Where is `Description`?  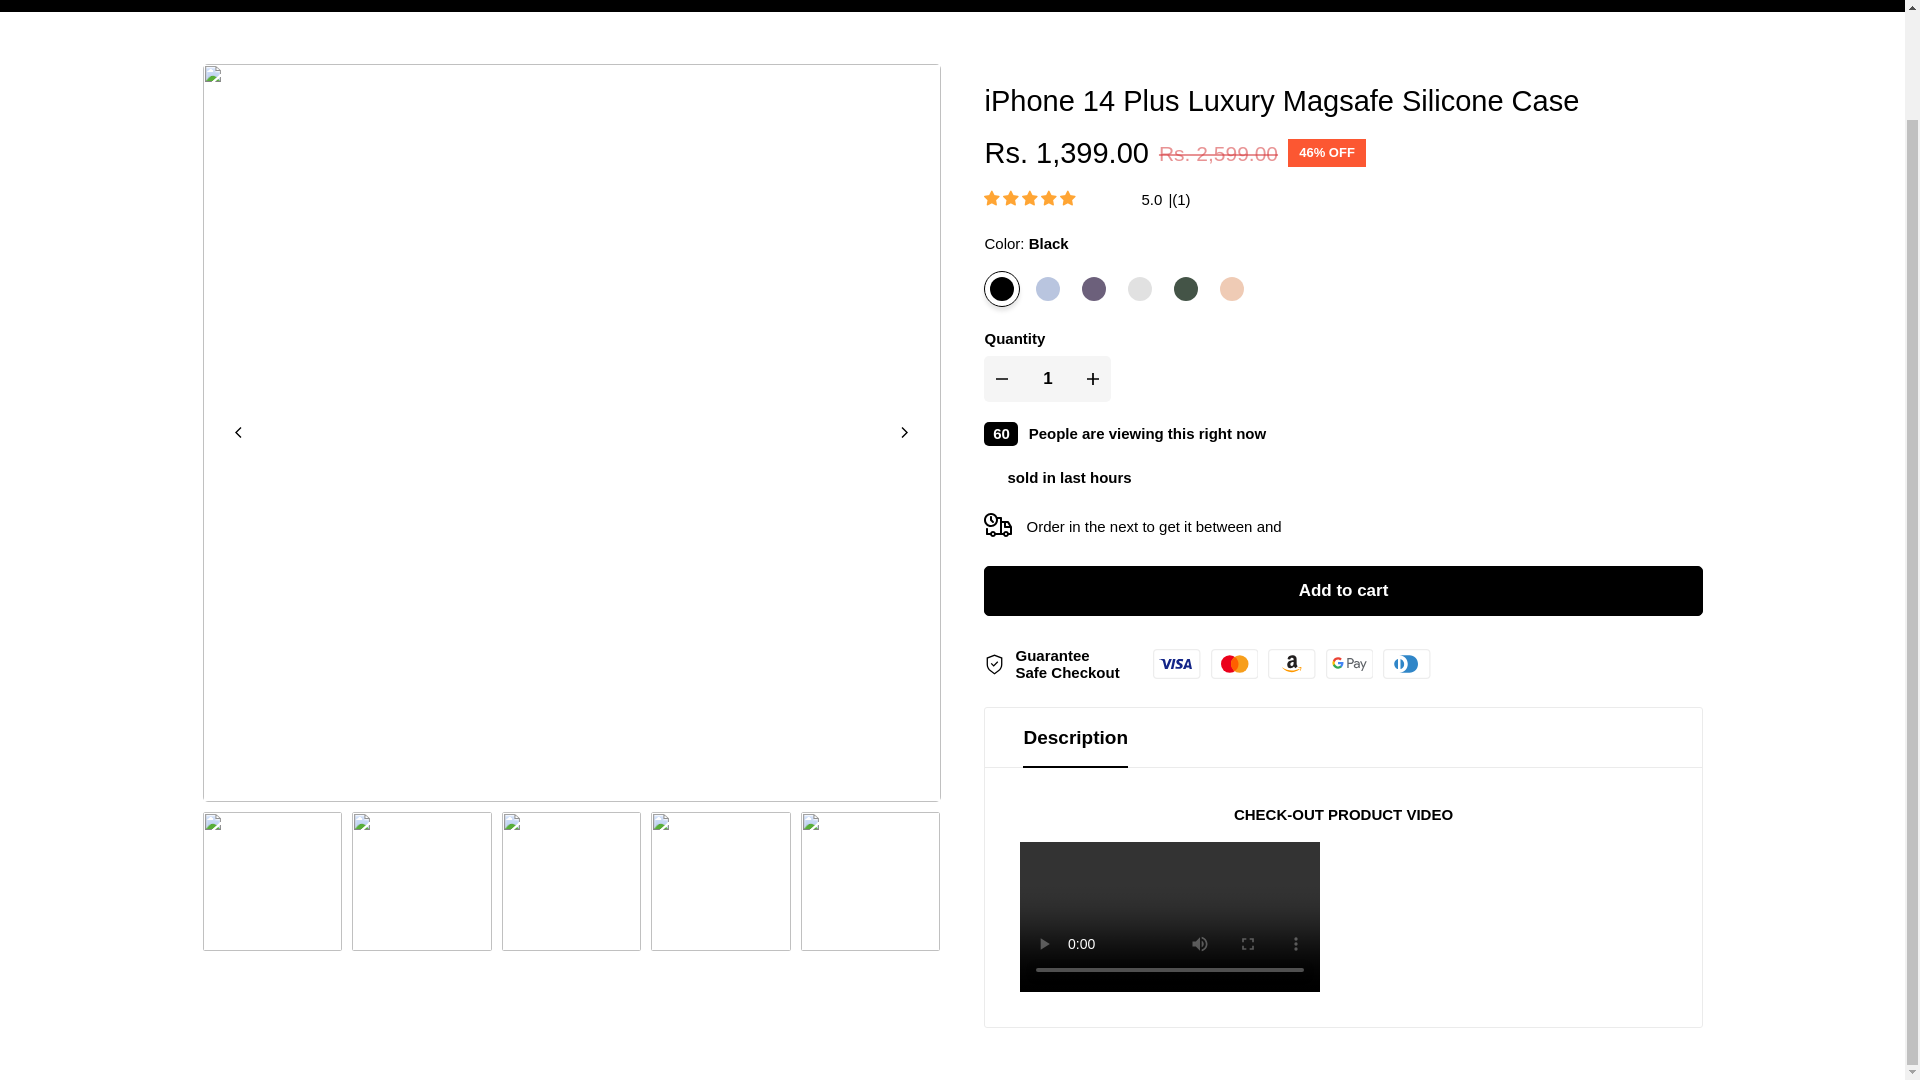 Description is located at coordinates (1342, 738).